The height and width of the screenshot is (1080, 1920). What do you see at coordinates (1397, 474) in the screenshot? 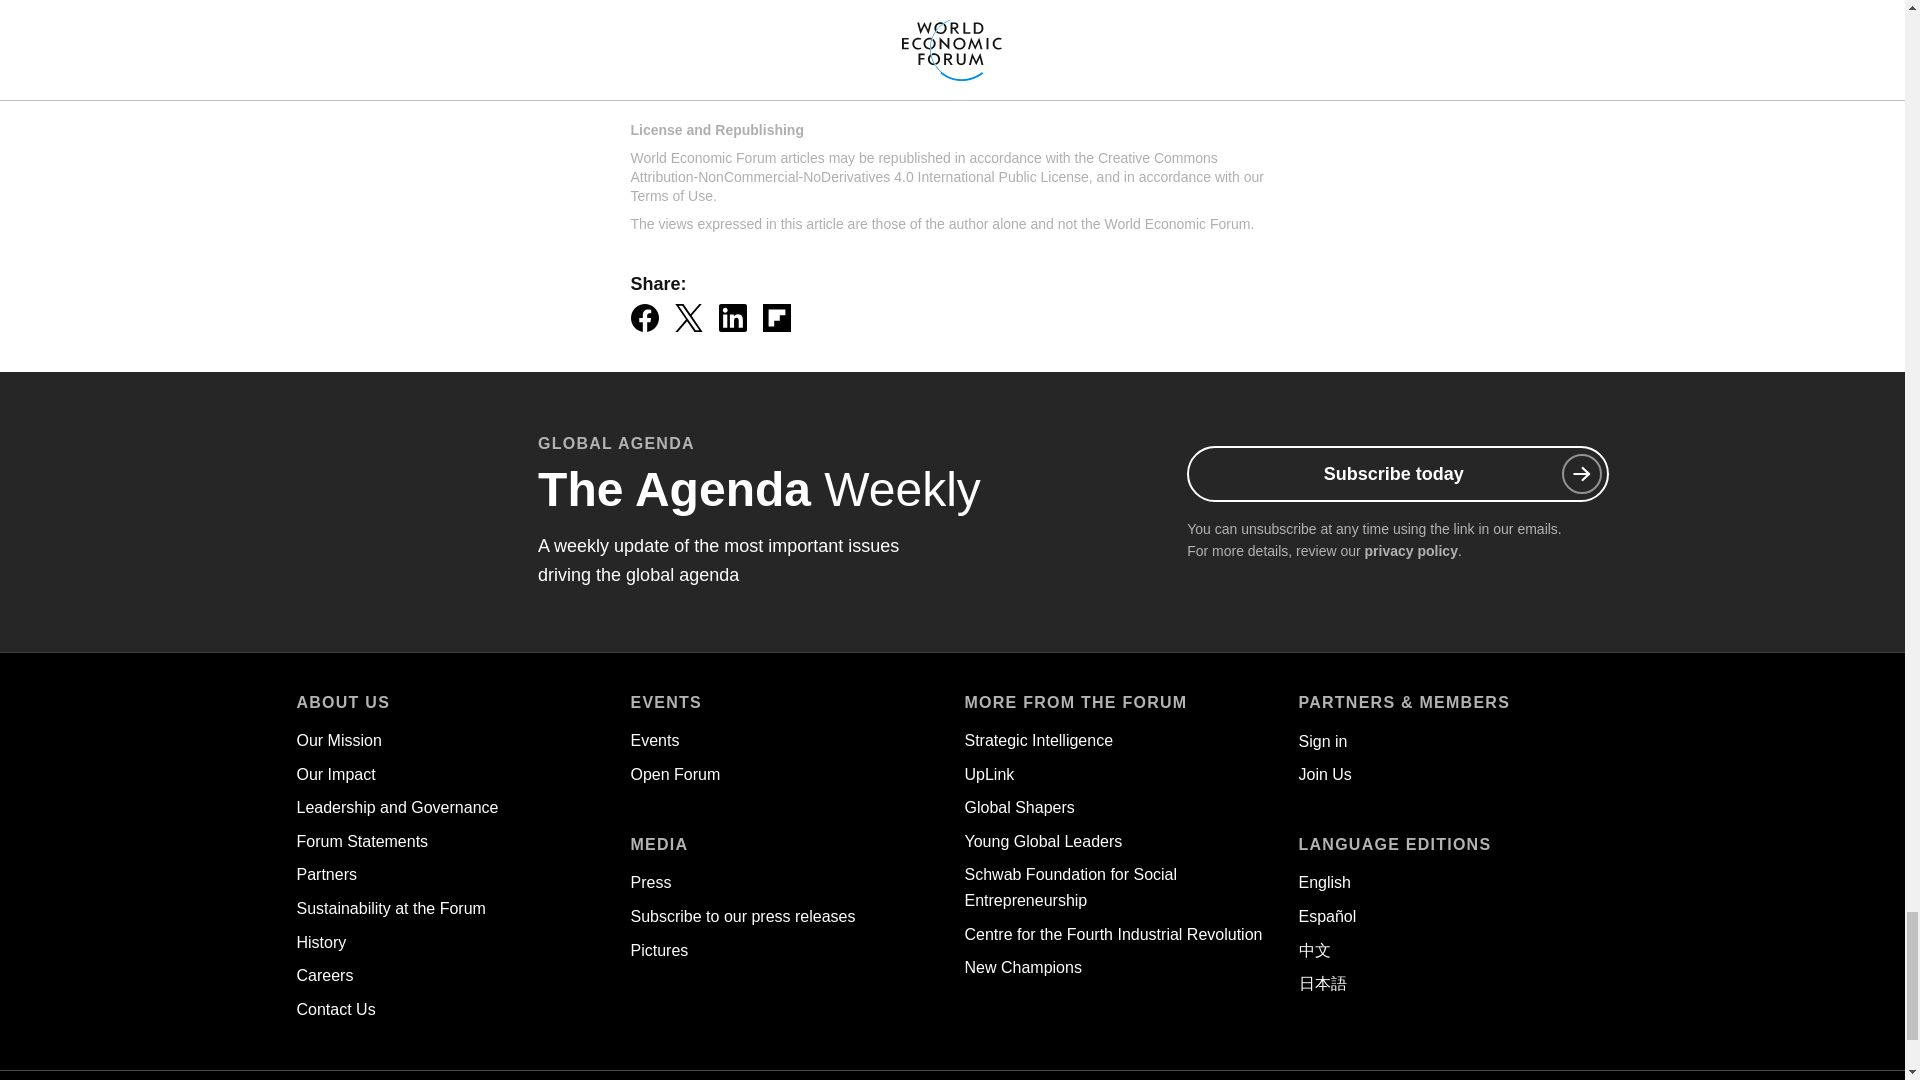
I see `Subscribe today` at bounding box center [1397, 474].